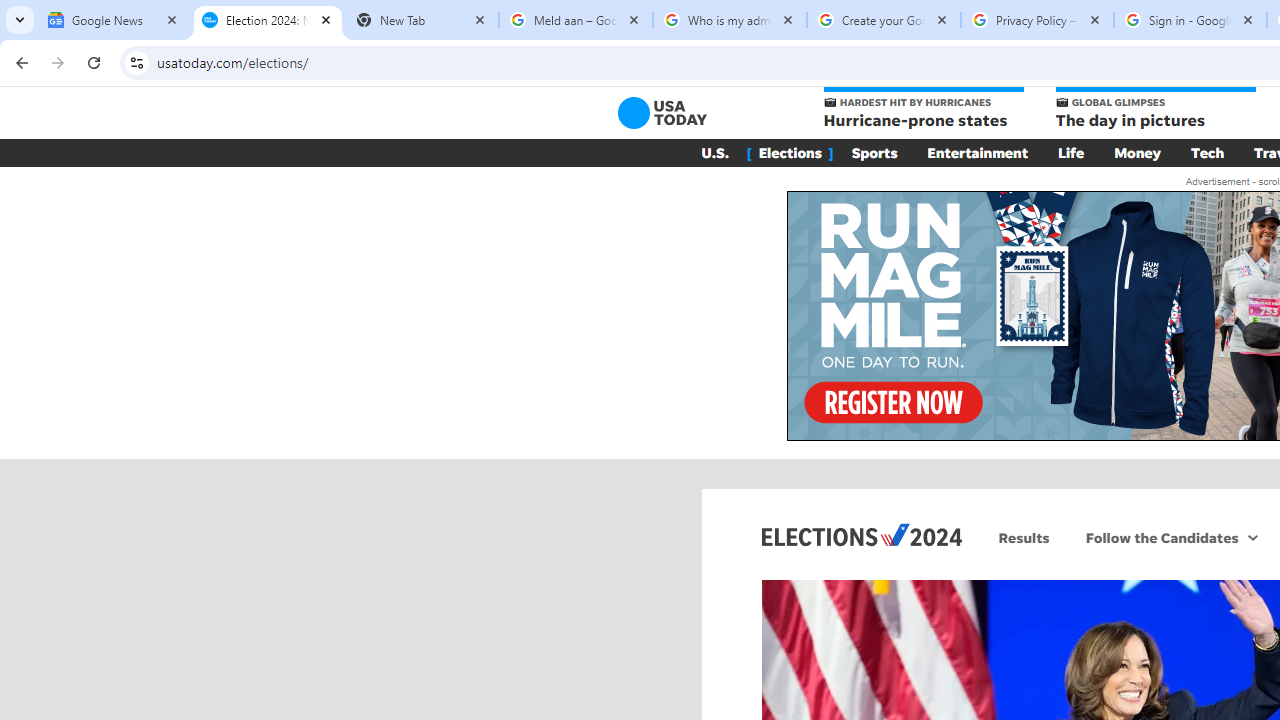 The width and height of the screenshot is (1280, 720). I want to click on Follow the Candidates, so click(1160, 537).